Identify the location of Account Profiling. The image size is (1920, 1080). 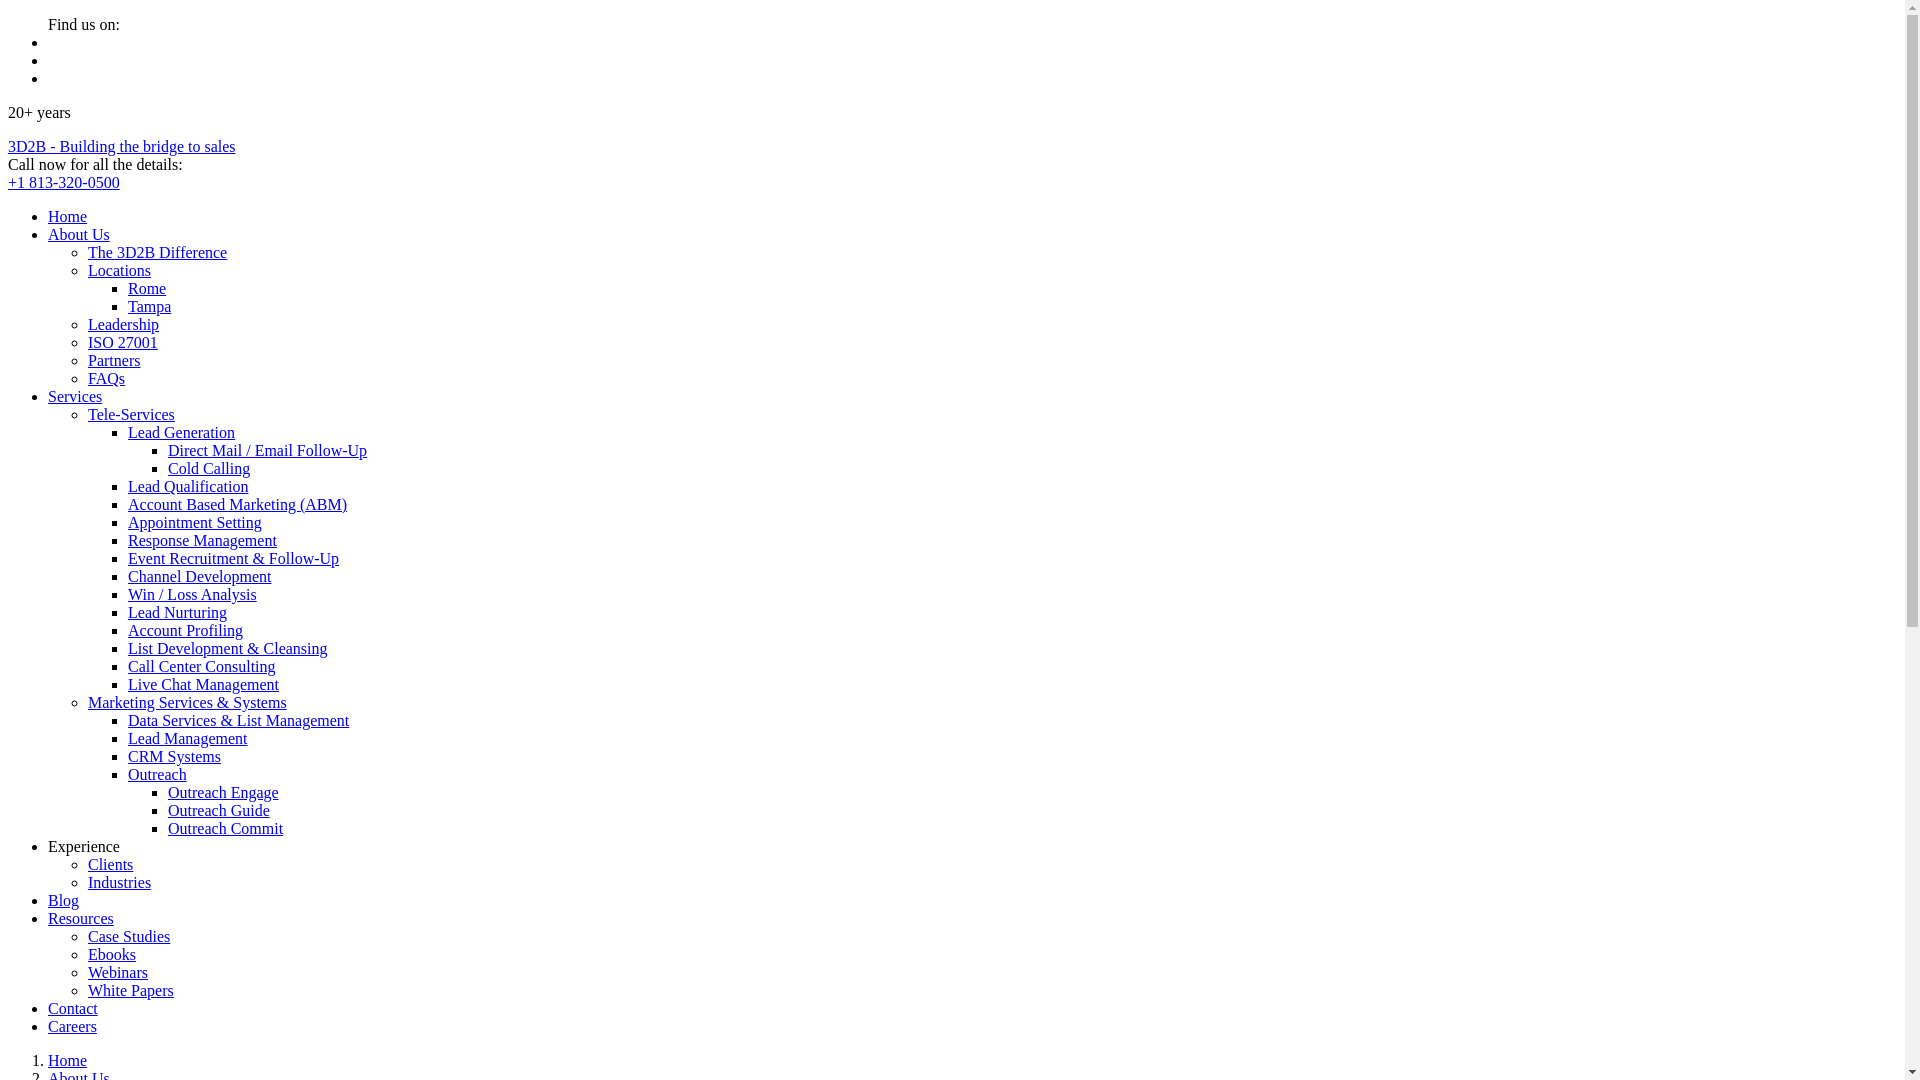
(186, 630).